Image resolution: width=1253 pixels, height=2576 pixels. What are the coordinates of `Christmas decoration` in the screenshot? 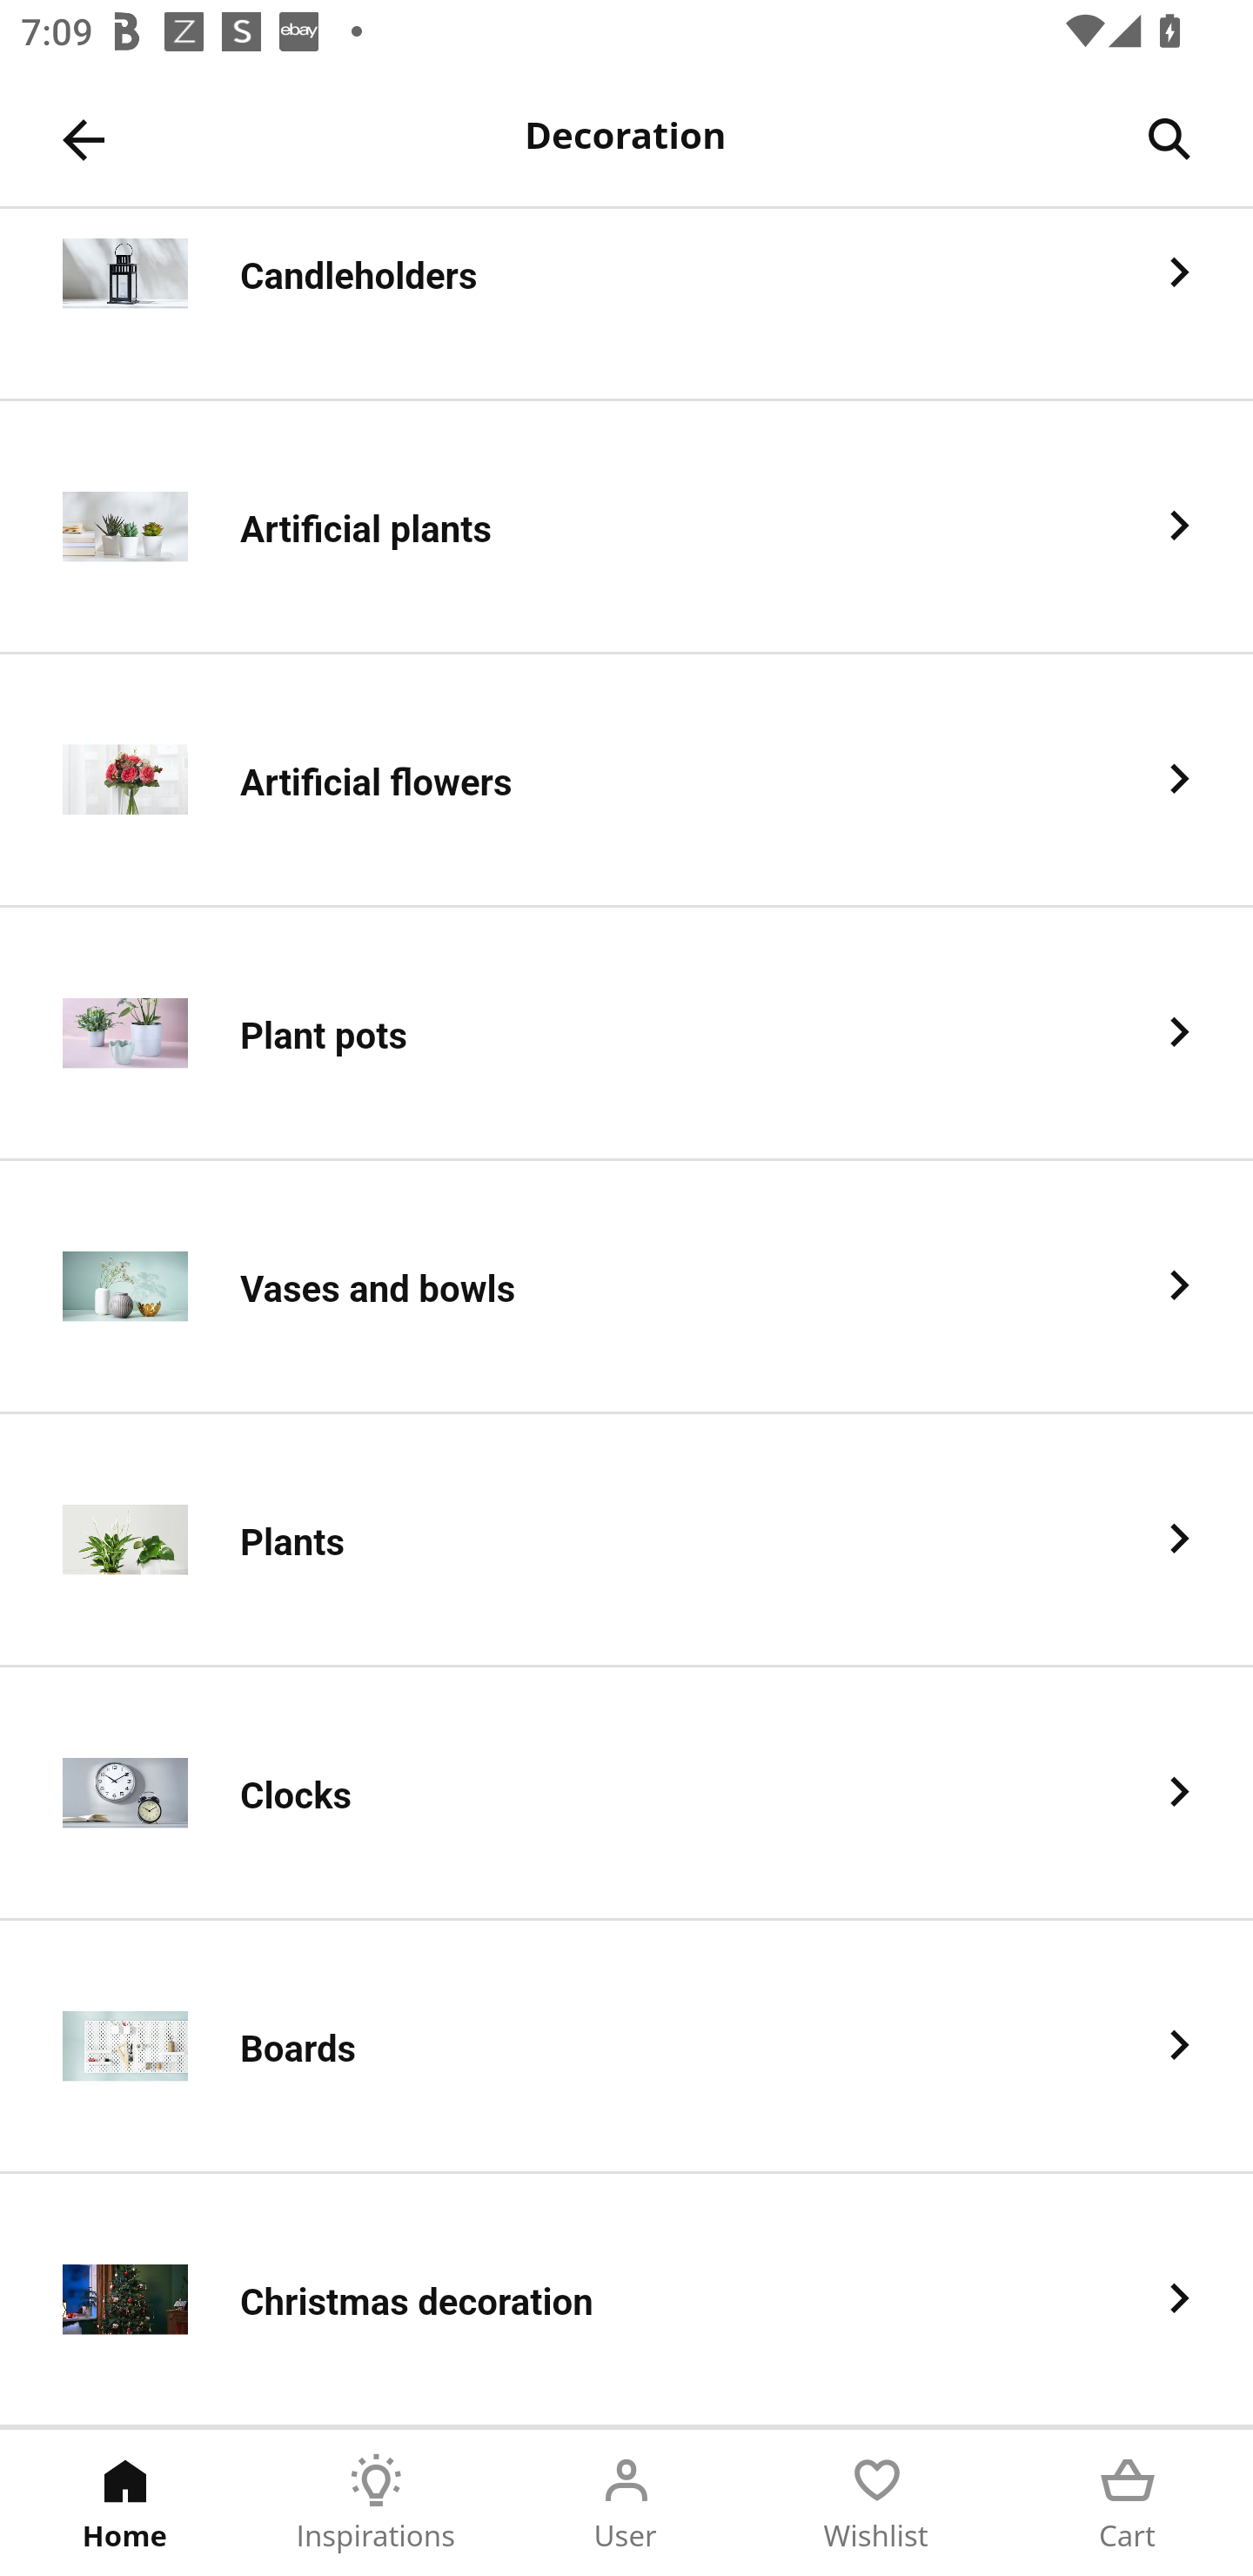 It's located at (626, 2300).